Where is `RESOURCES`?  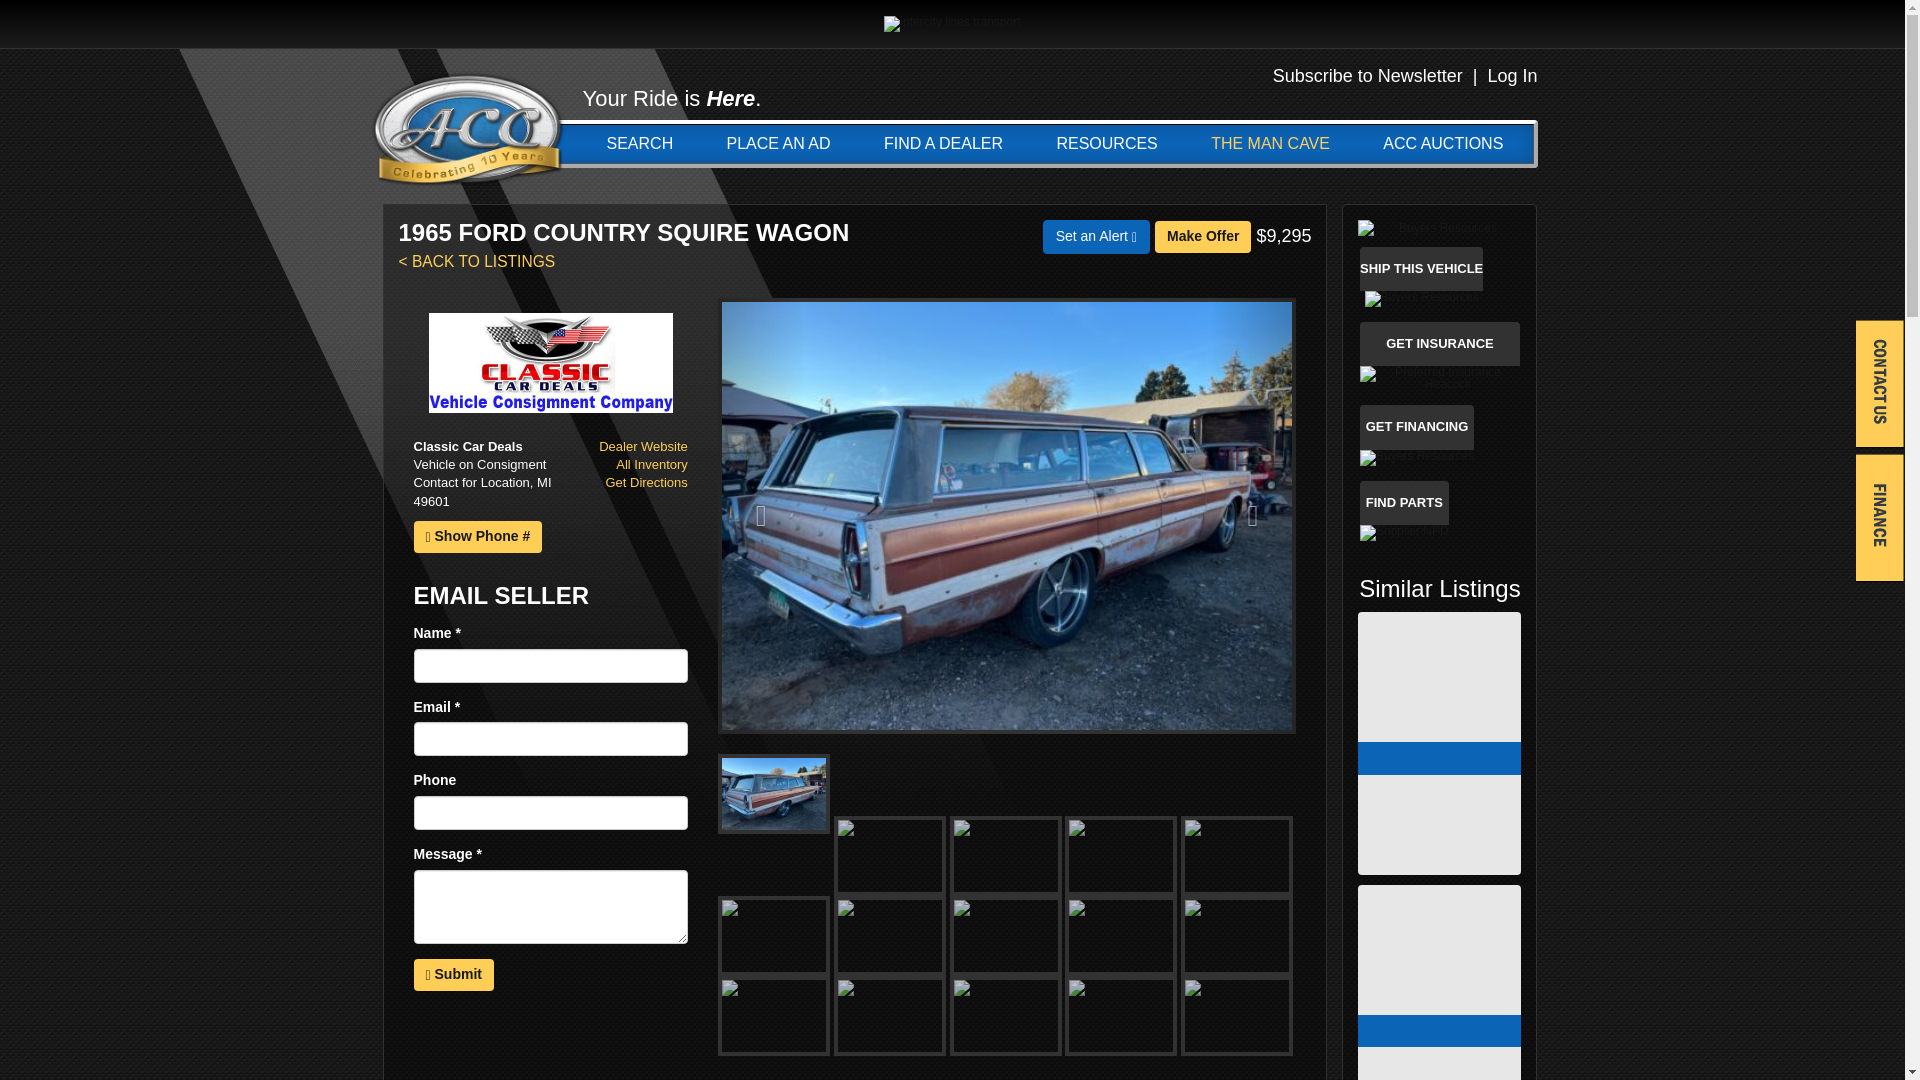 RESOURCES is located at coordinates (1106, 144).